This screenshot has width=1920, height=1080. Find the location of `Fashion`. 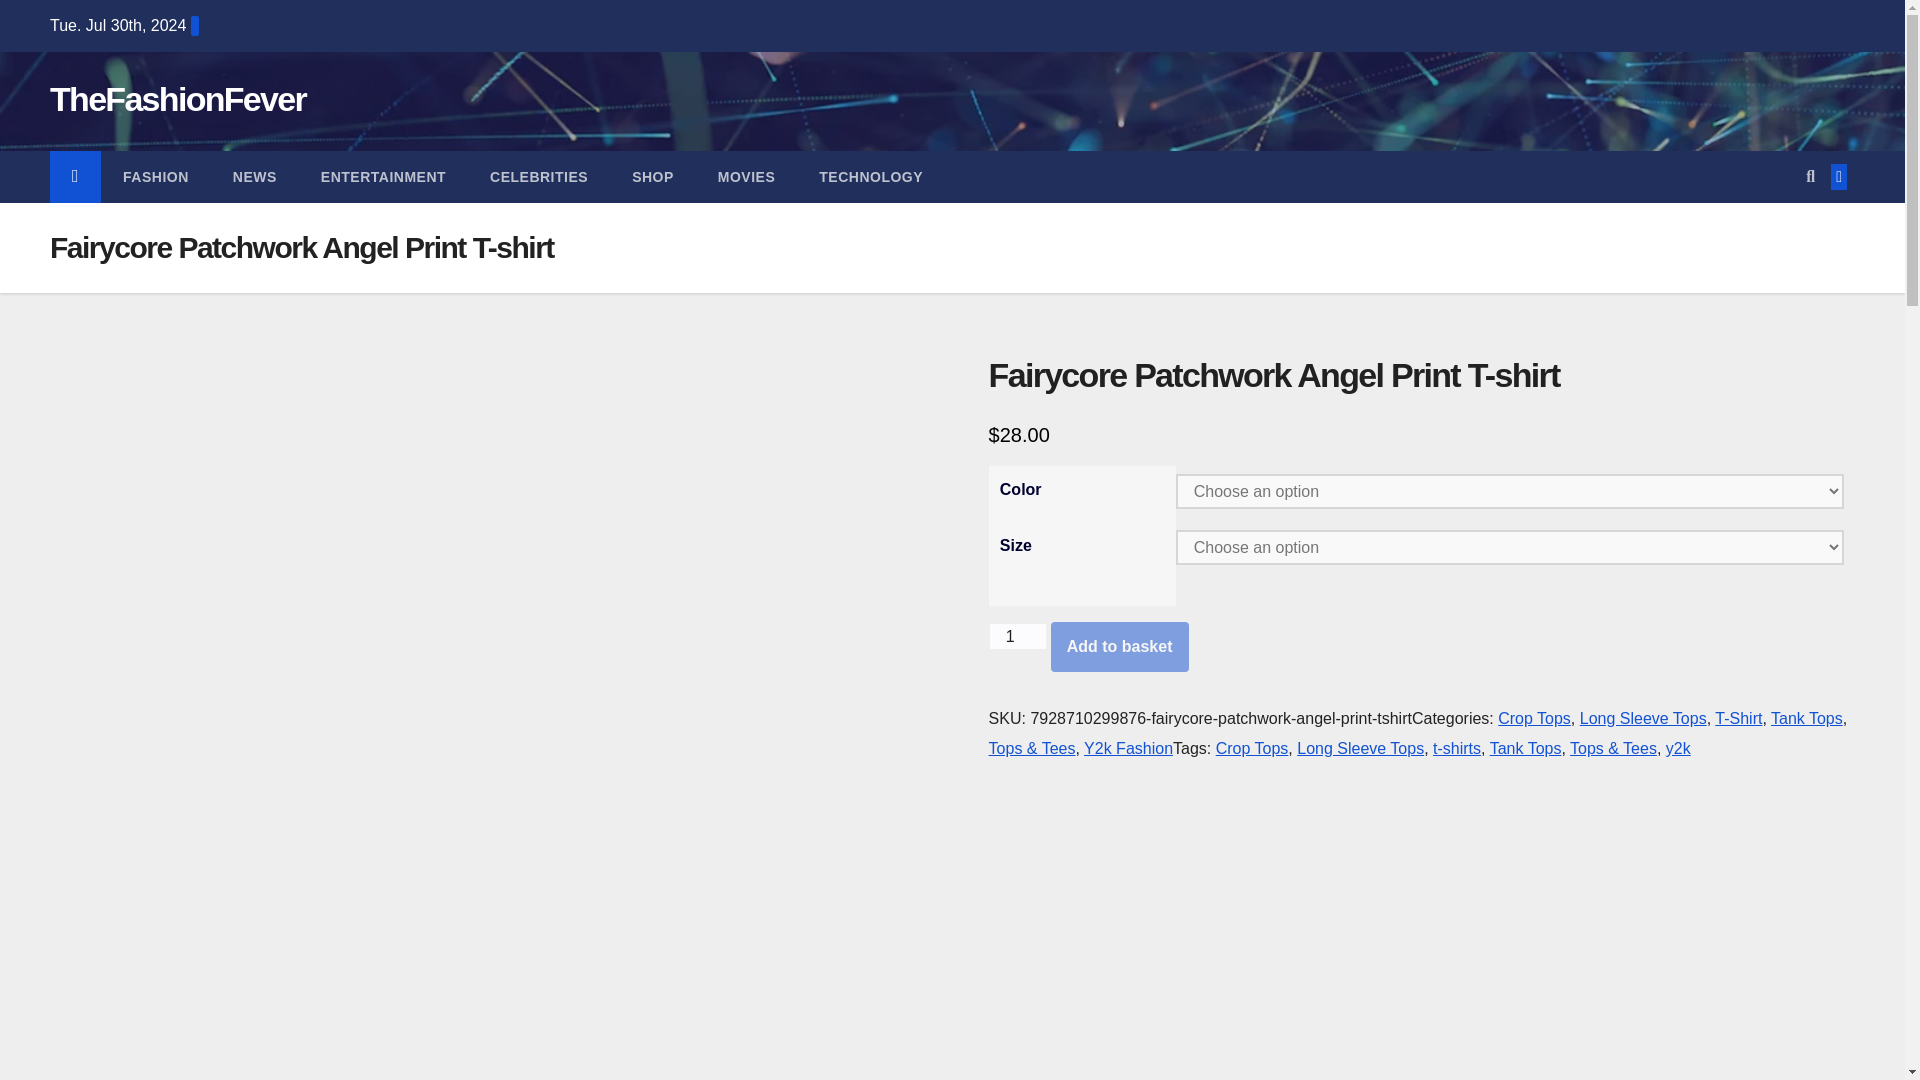

Fashion is located at coordinates (156, 177).